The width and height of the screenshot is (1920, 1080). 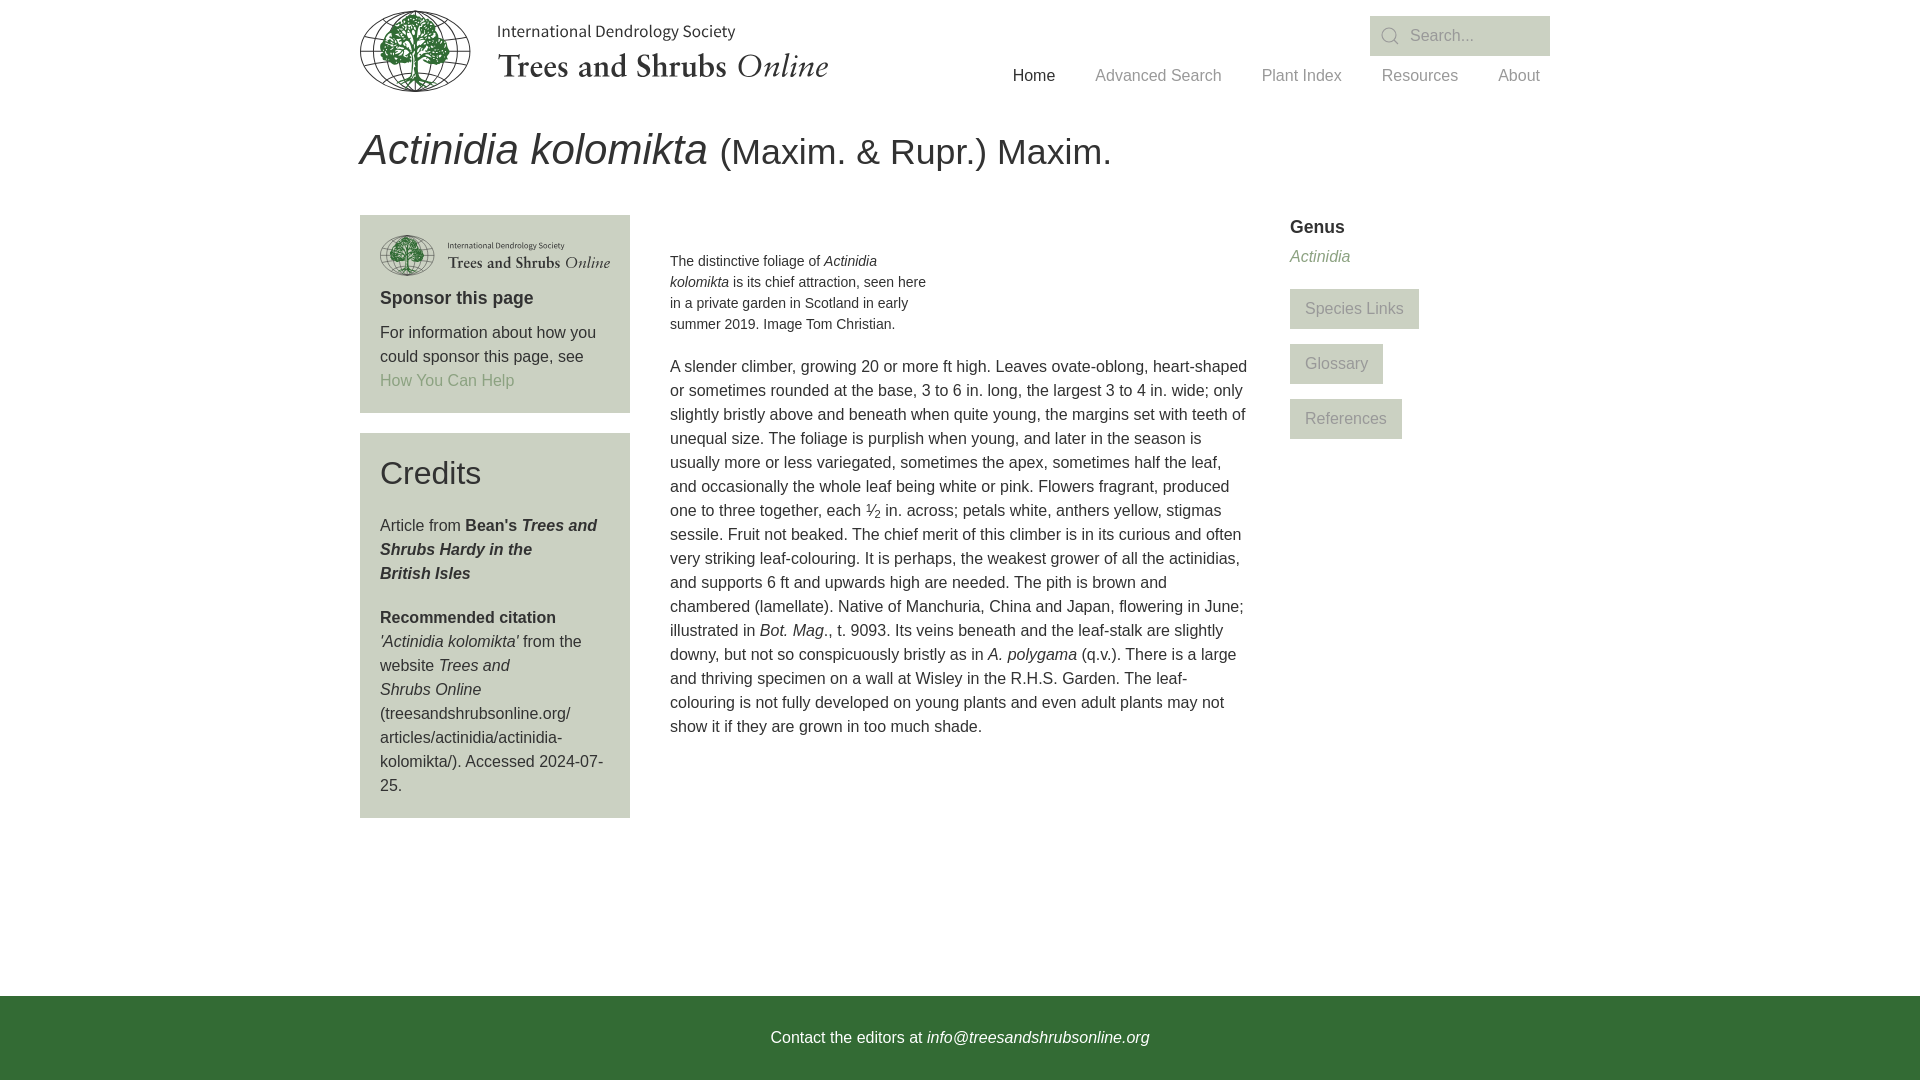 What do you see at coordinates (1420, 76) in the screenshot?
I see `Resources` at bounding box center [1420, 76].